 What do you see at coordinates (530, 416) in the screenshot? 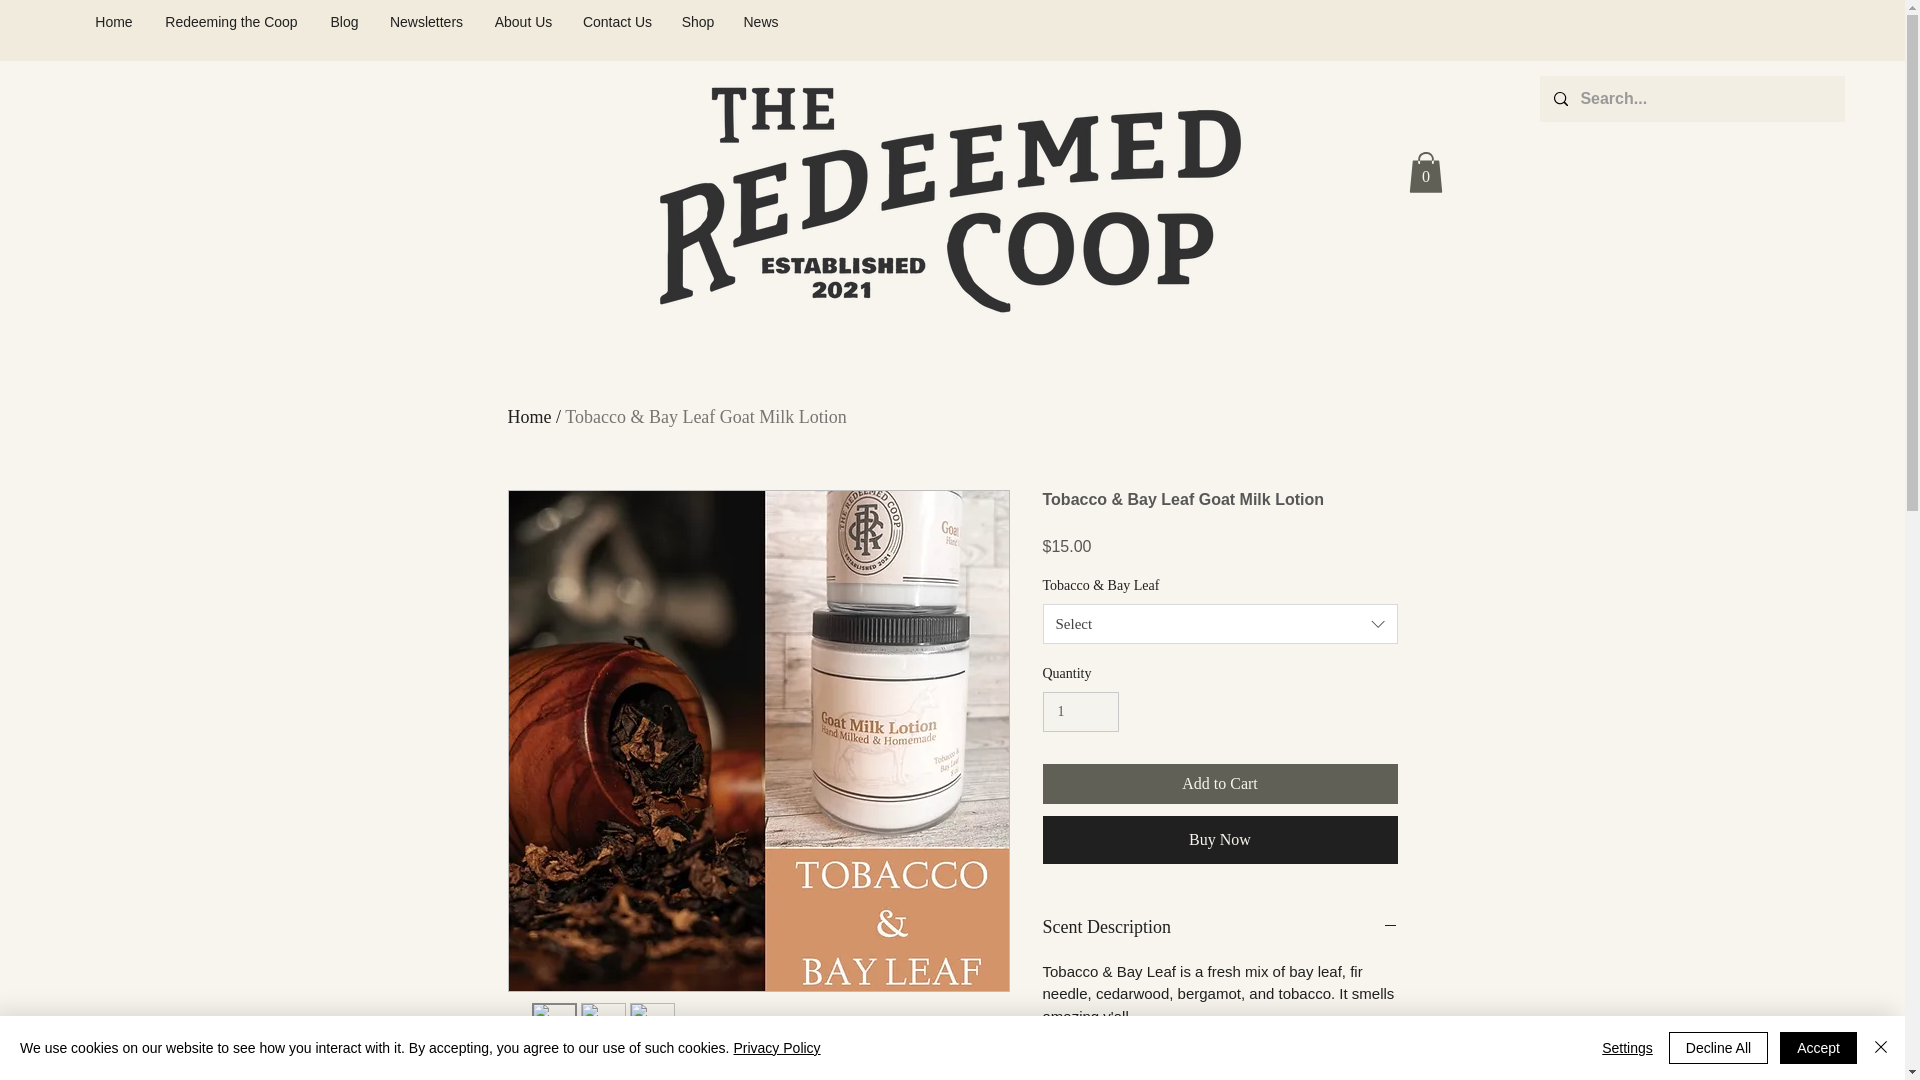
I see `Home` at bounding box center [530, 416].